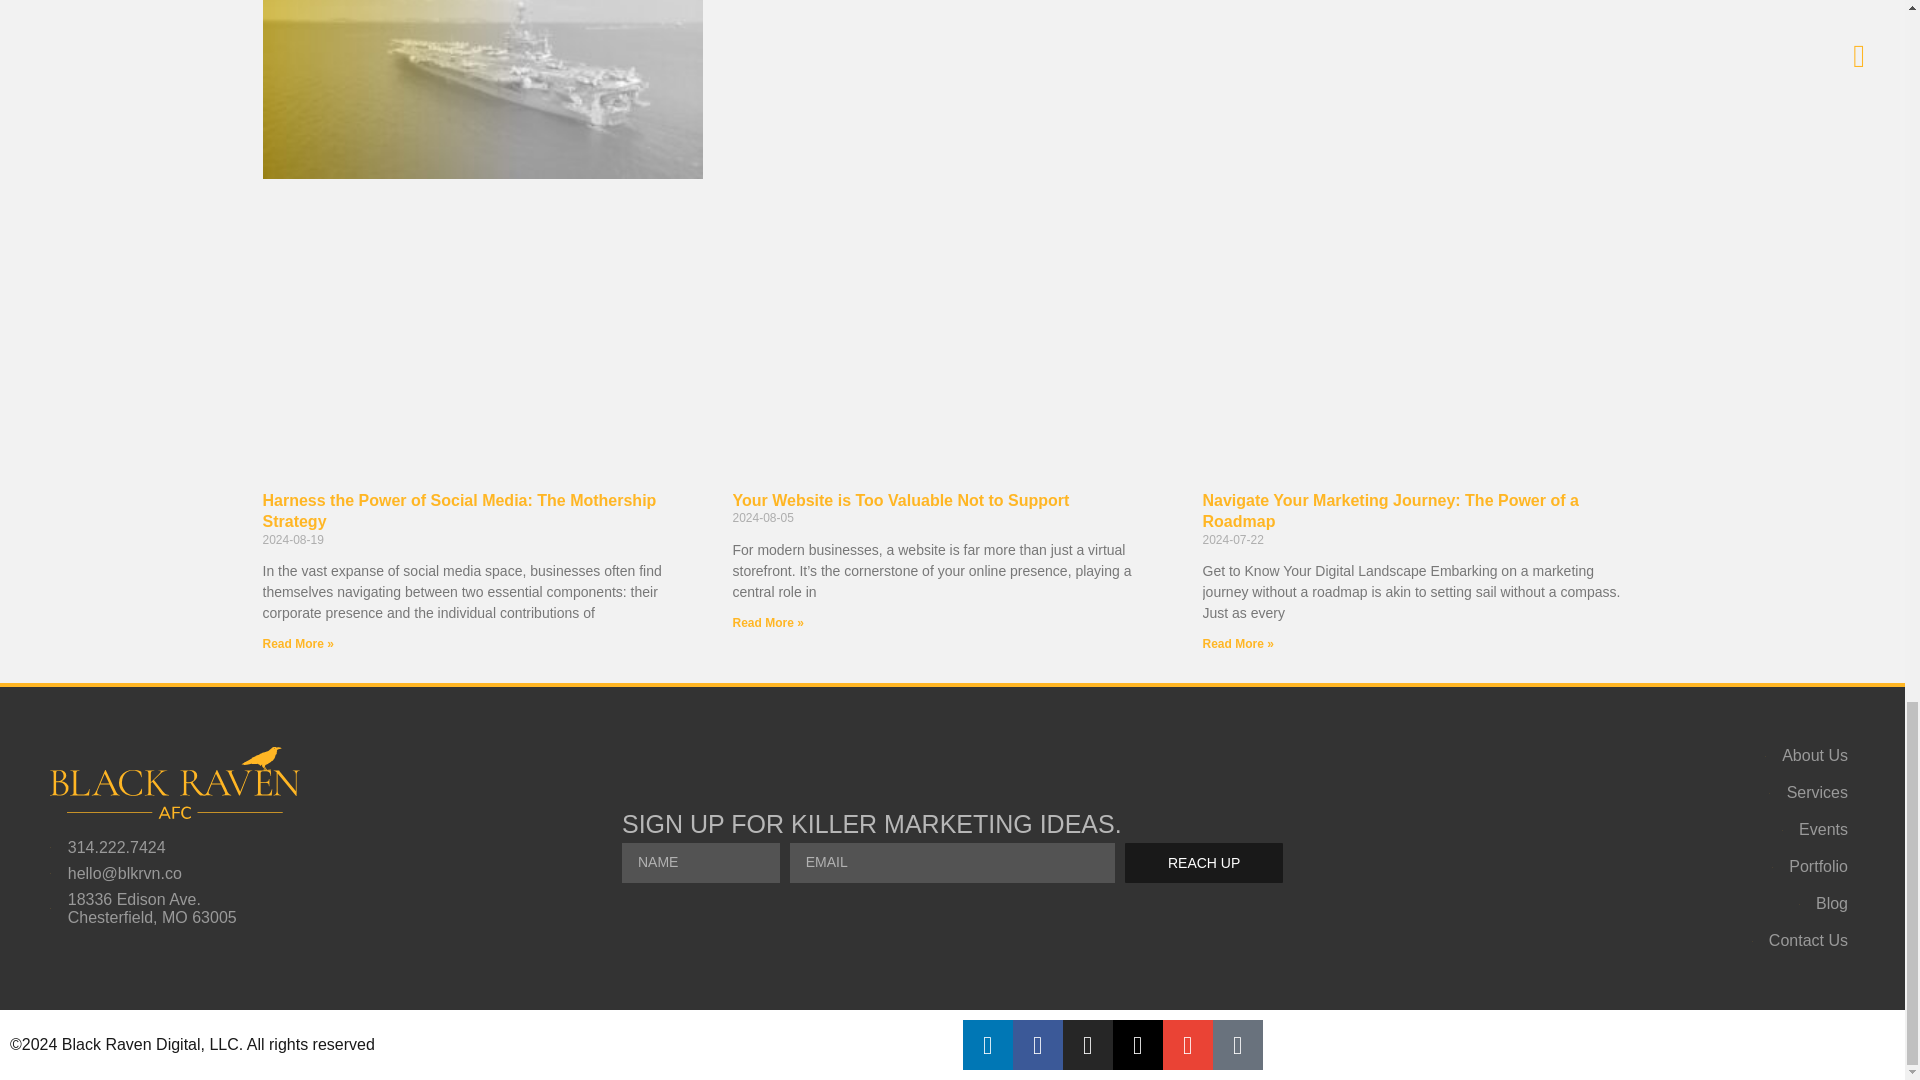  Describe the element at coordinates (222, 848) in the screenshot. I see `314.222.7424` at that location.